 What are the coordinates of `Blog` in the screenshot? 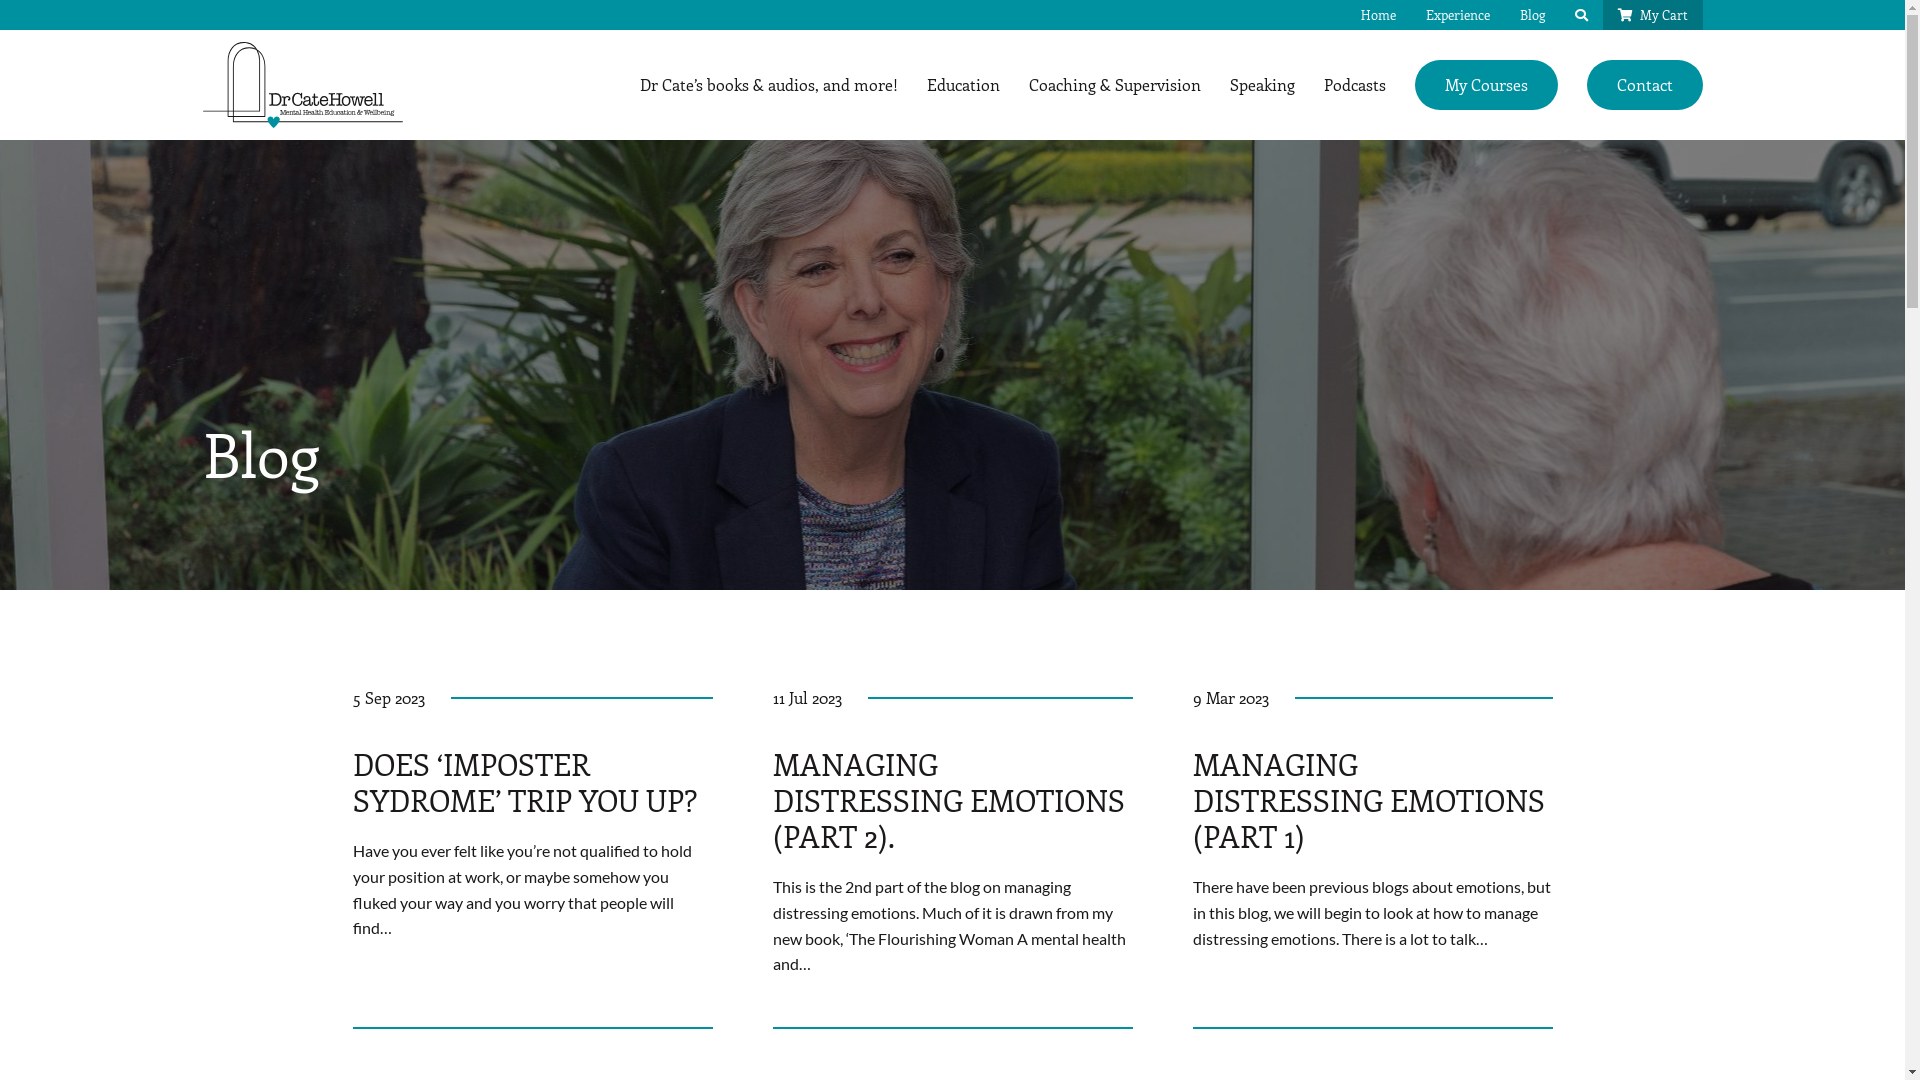 It's located at (1532, 15).